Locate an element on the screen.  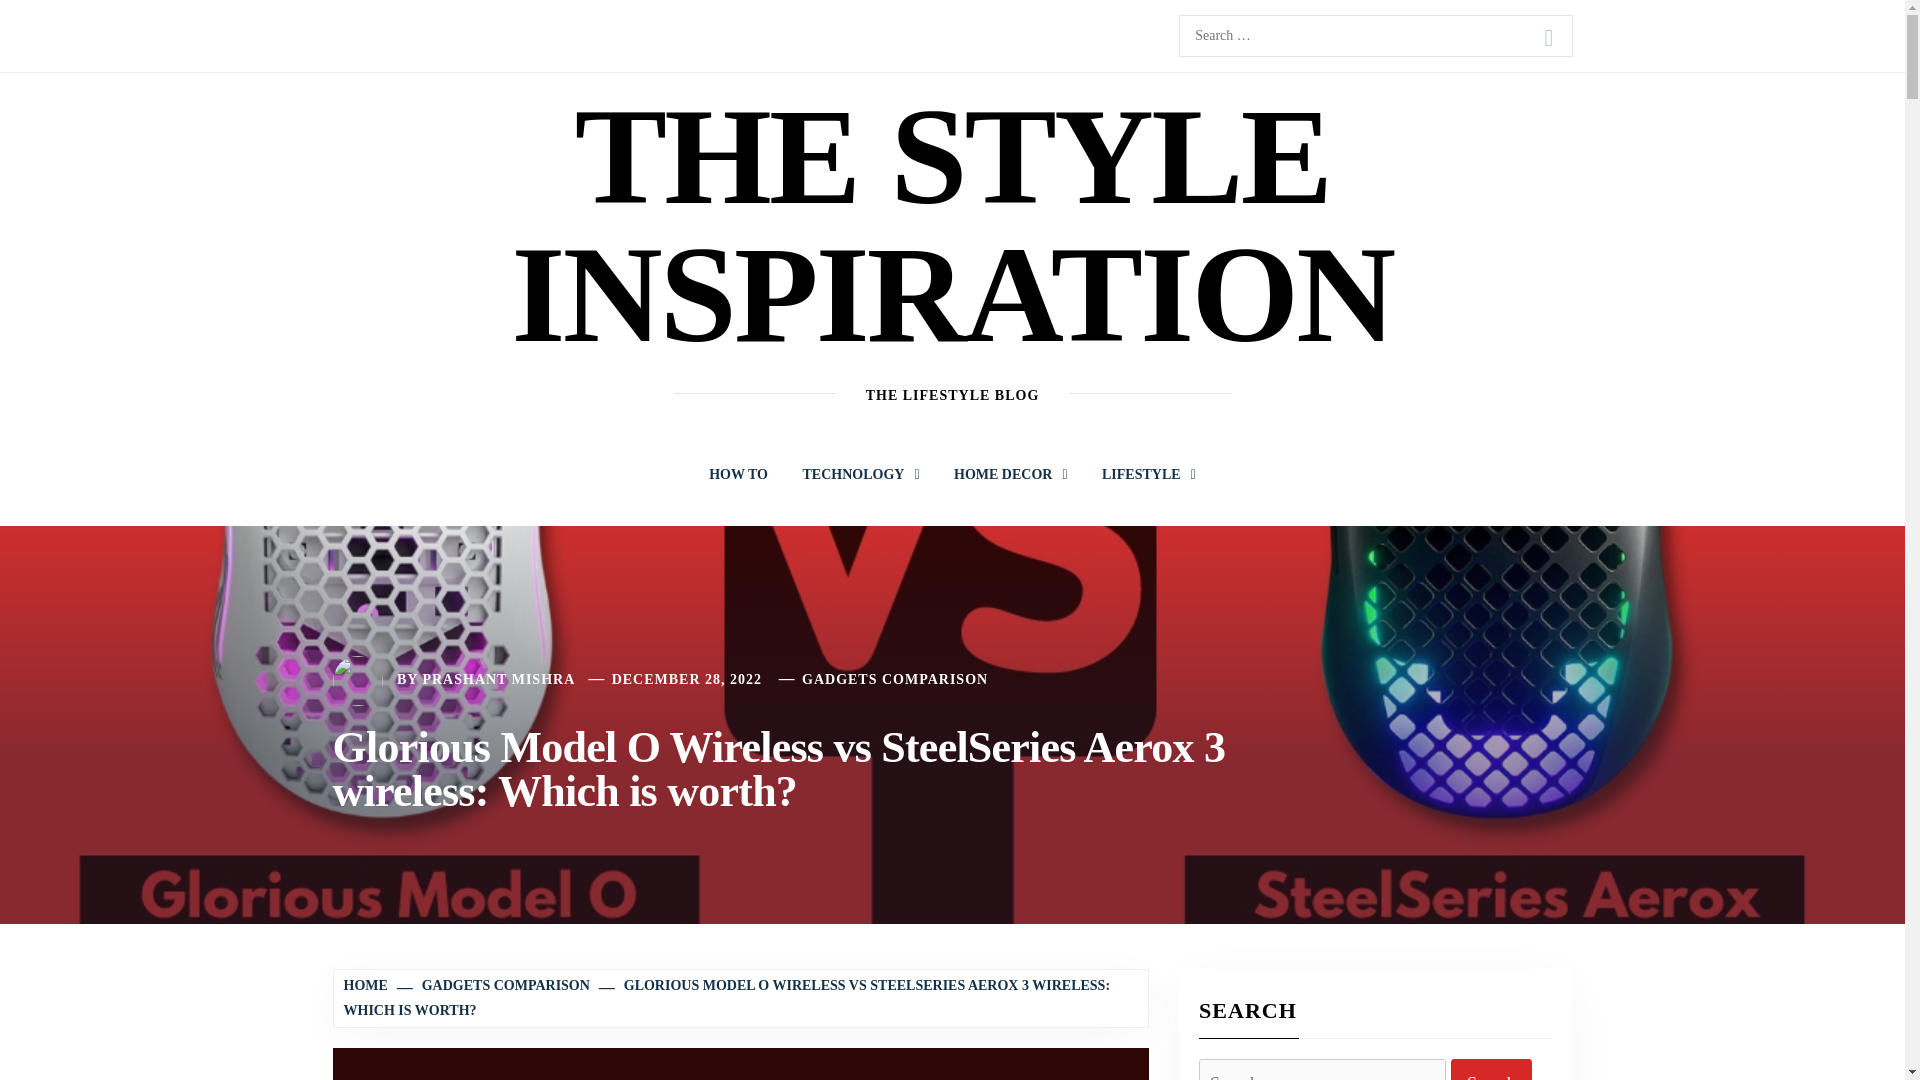
Search is located at coordinates (1548, 38).